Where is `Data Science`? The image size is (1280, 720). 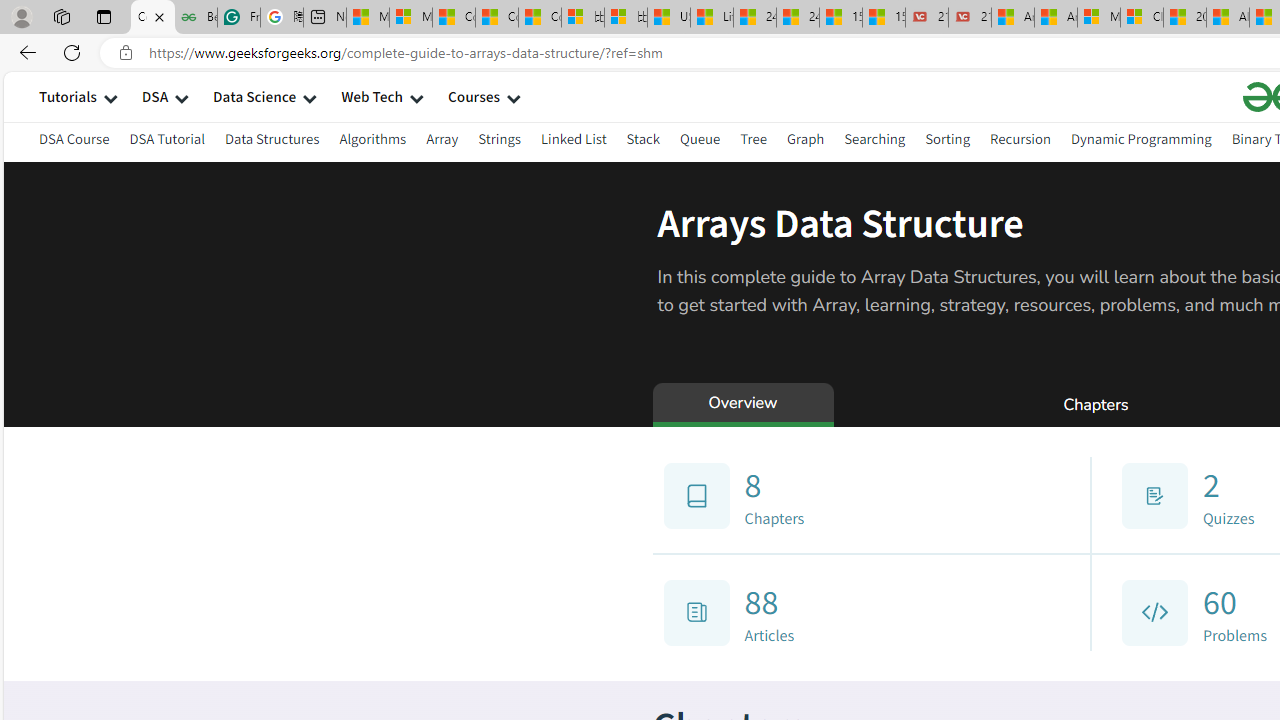 Data Science is located at coordinates (254, 96).